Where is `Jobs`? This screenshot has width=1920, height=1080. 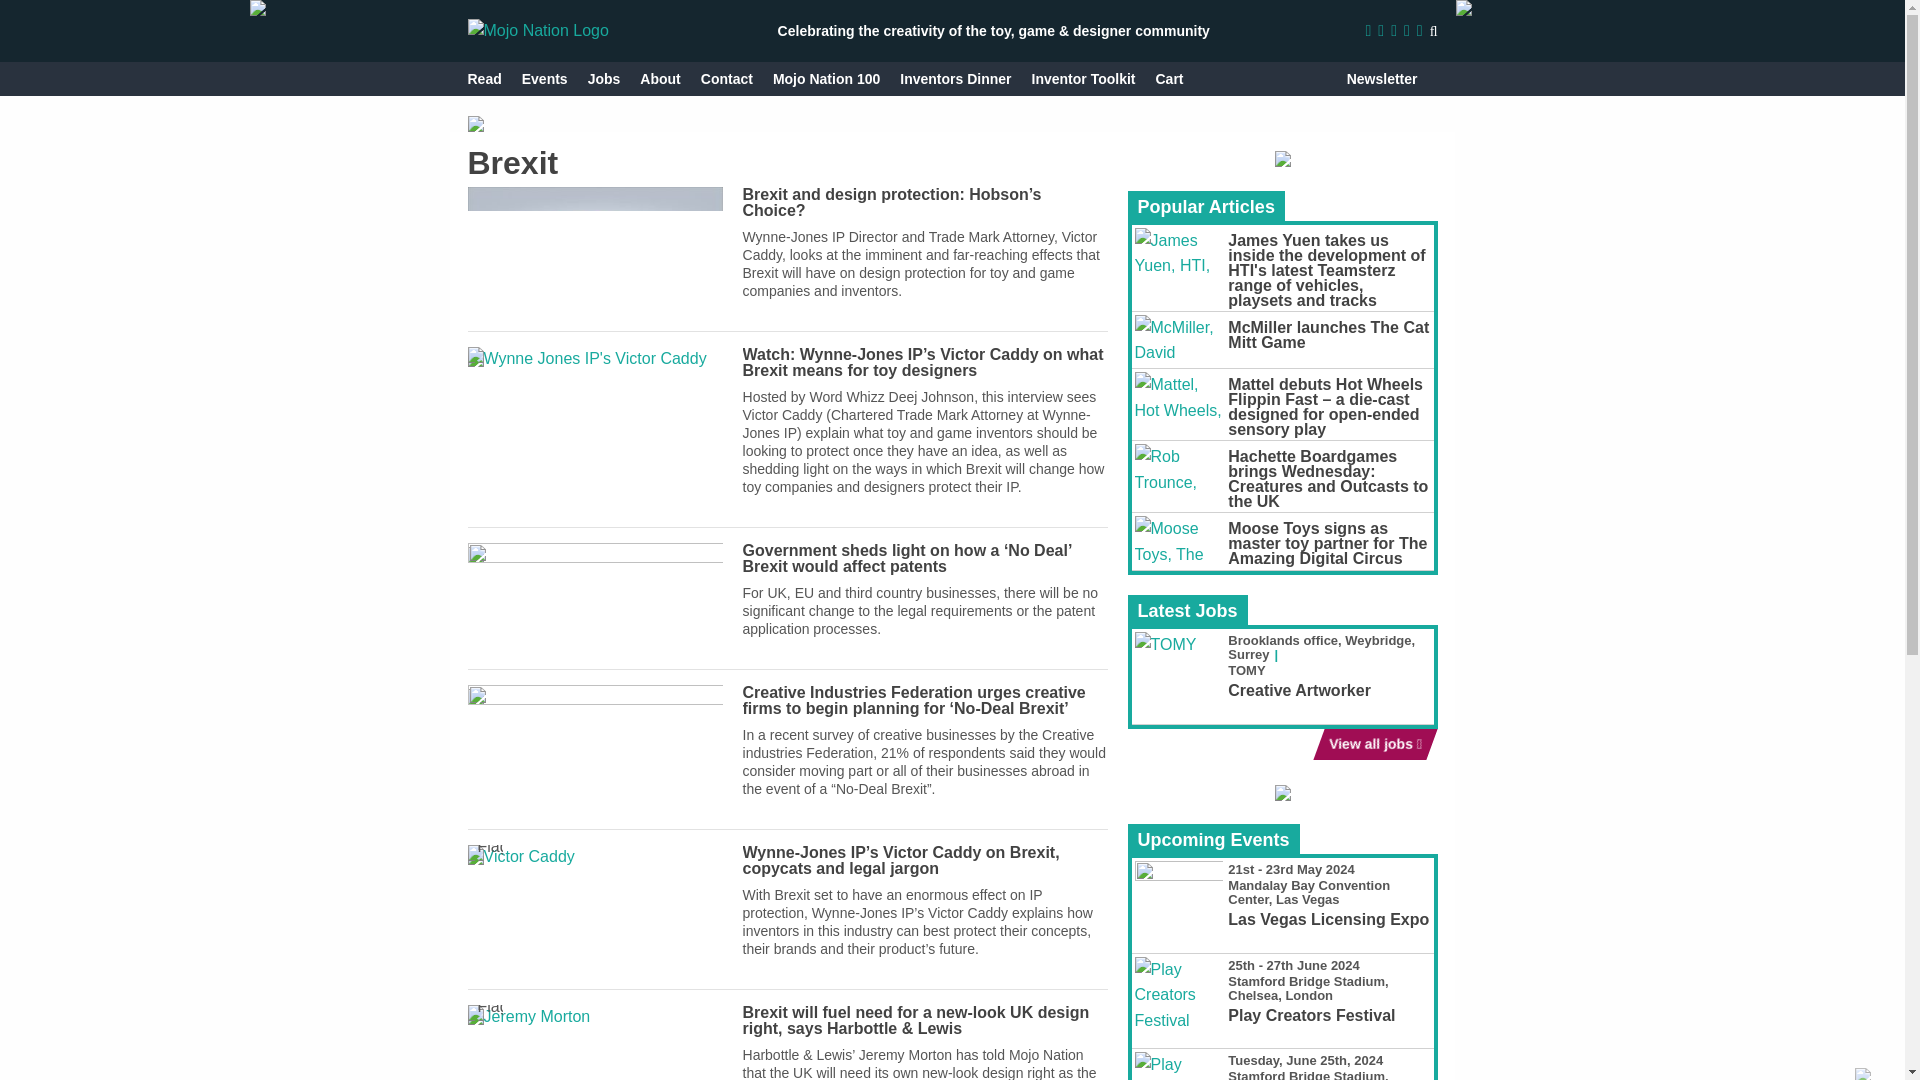
Jobs is located at coordinates (604, 78).